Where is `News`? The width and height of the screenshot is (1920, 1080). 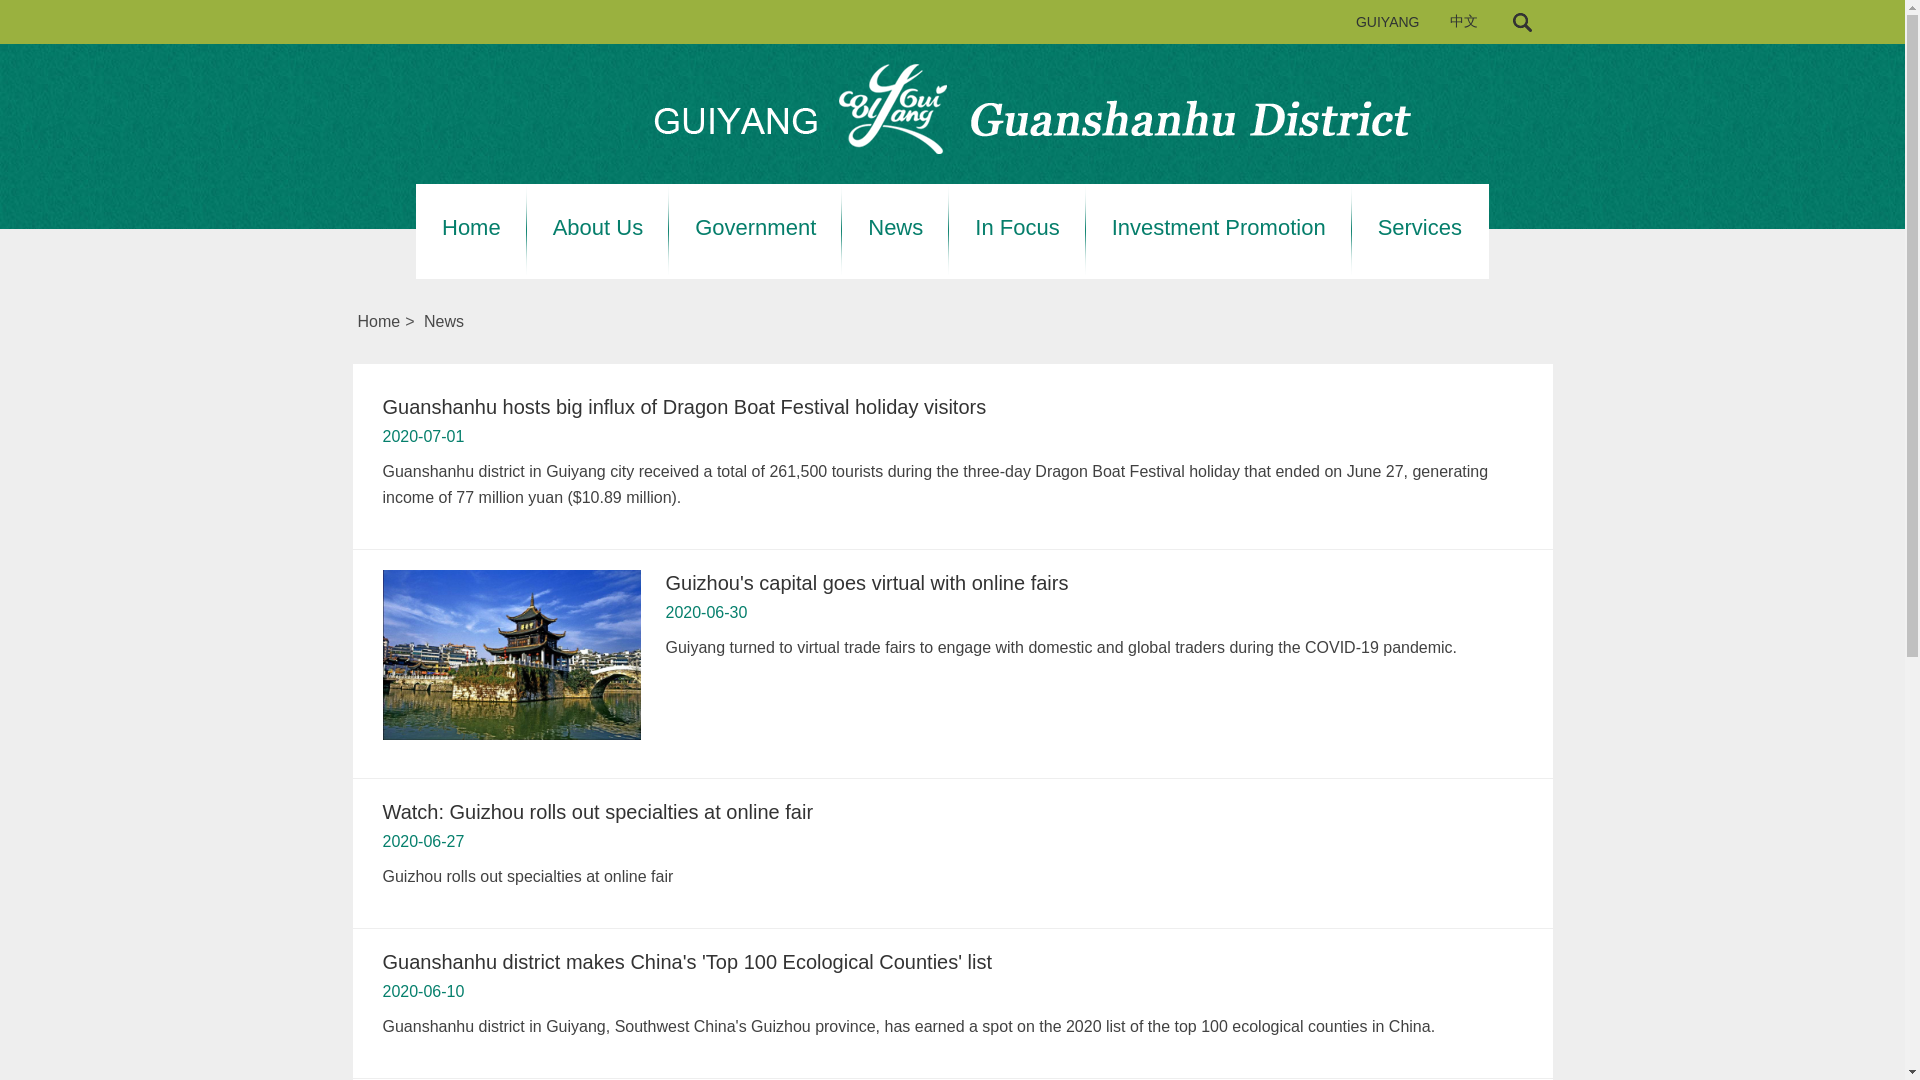
News is located at coordinates (444, 322).